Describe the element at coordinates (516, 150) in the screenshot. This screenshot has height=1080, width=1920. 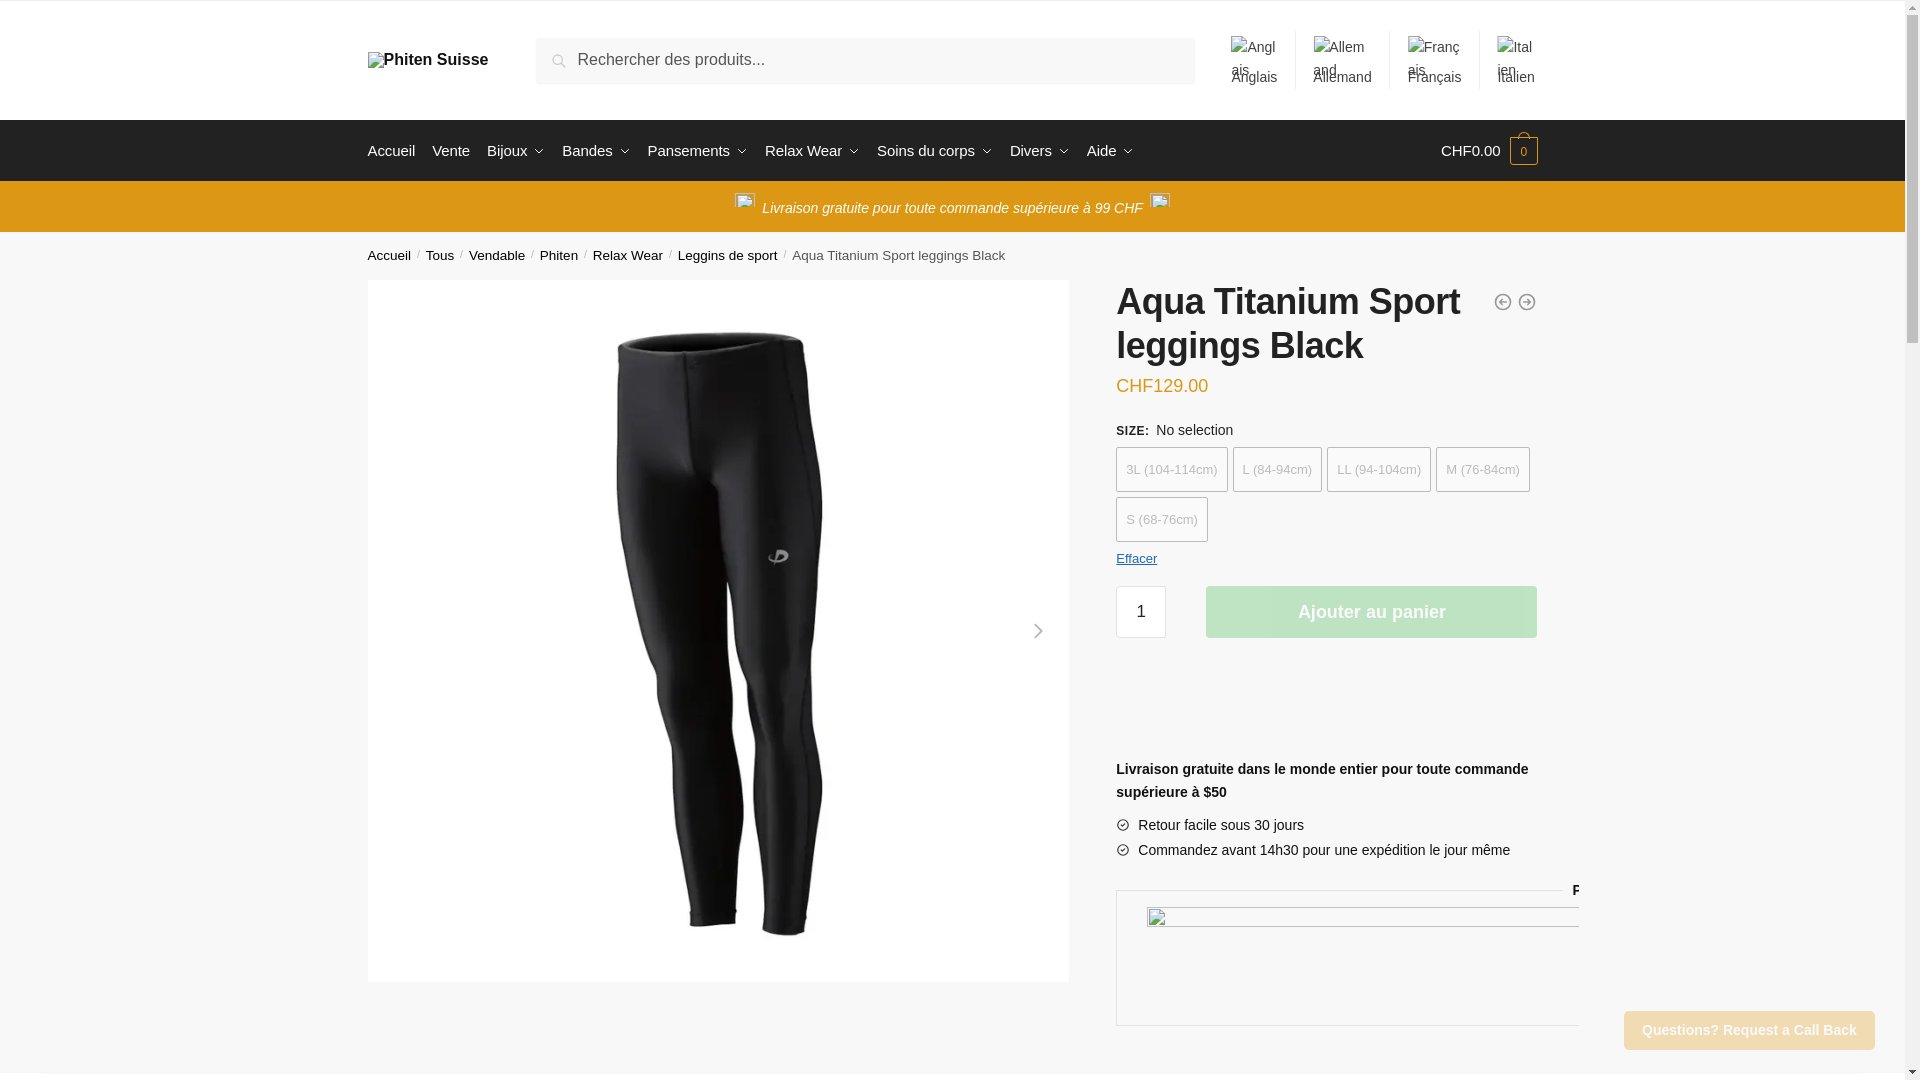
I see `Bijoux` at that location.